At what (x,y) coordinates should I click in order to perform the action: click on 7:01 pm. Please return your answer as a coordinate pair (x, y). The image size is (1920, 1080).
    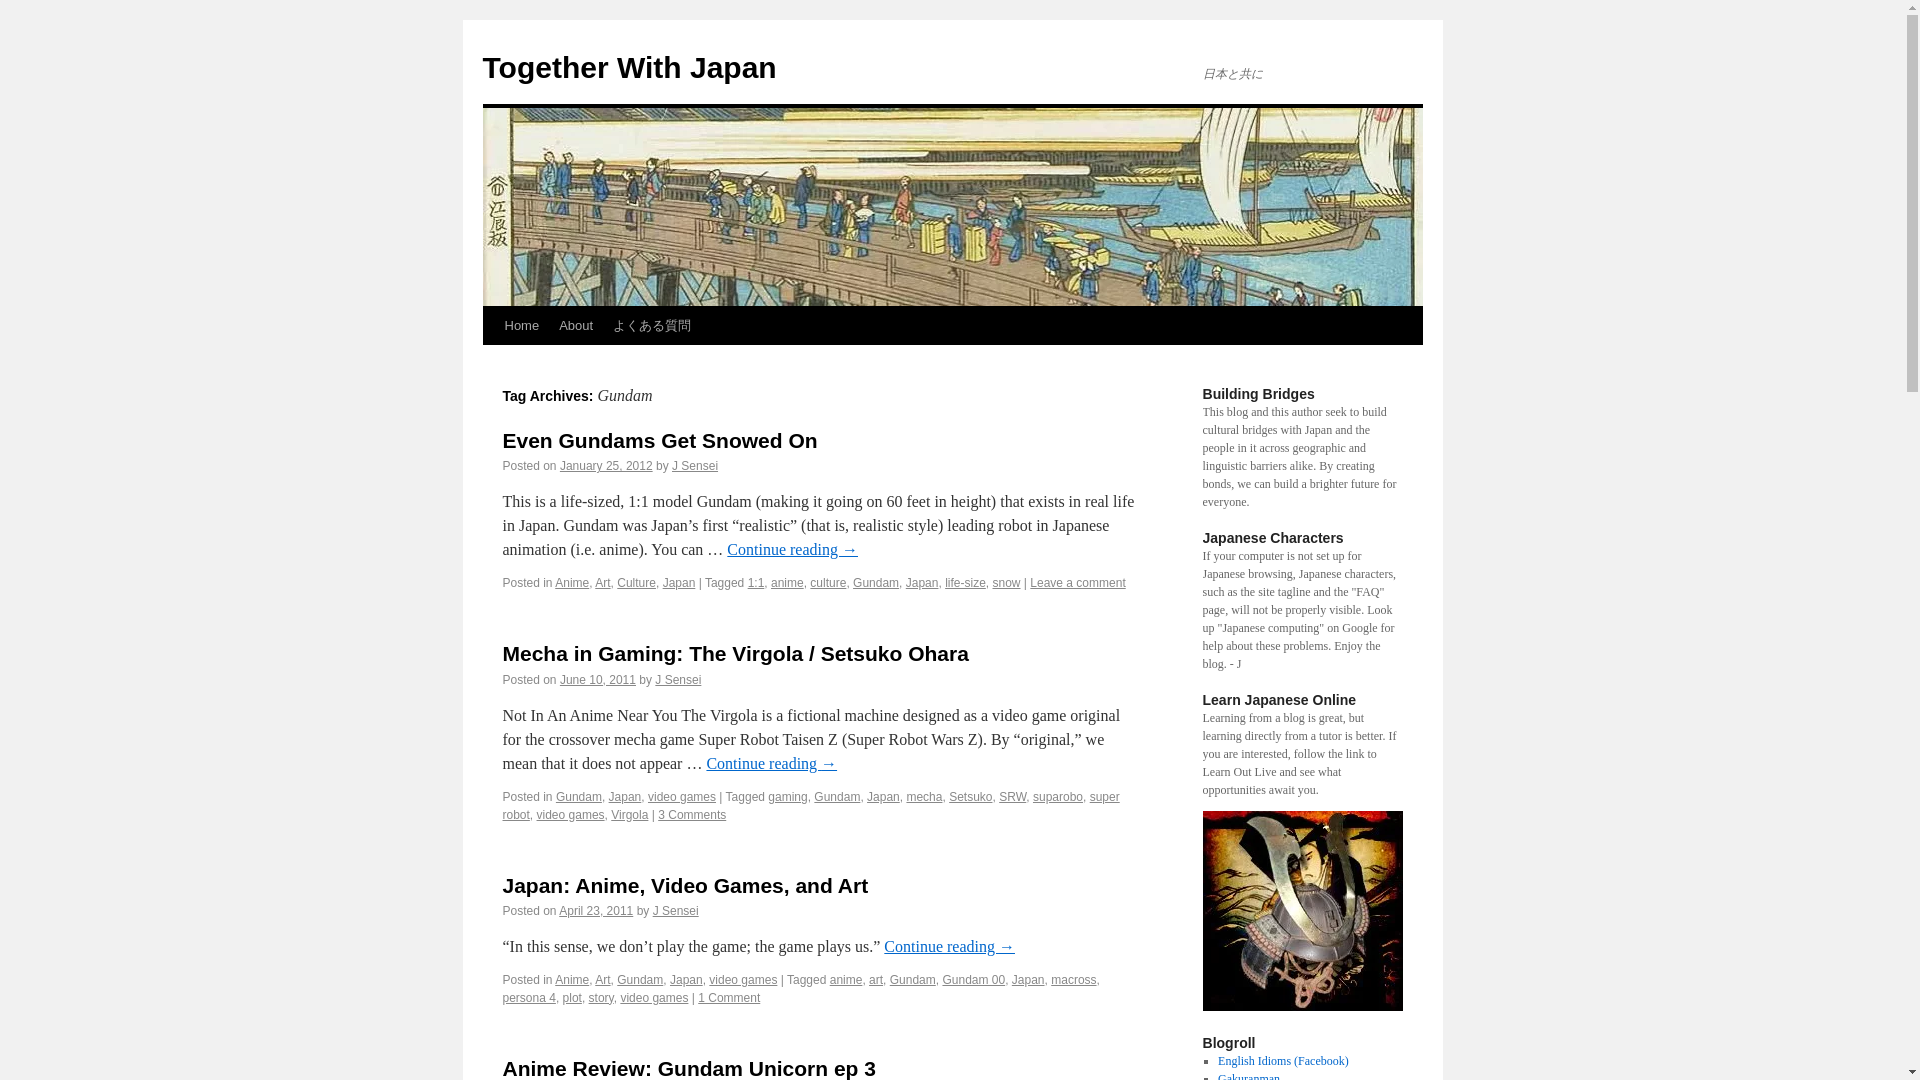
    Looking at the image, I should click on (596, 910).